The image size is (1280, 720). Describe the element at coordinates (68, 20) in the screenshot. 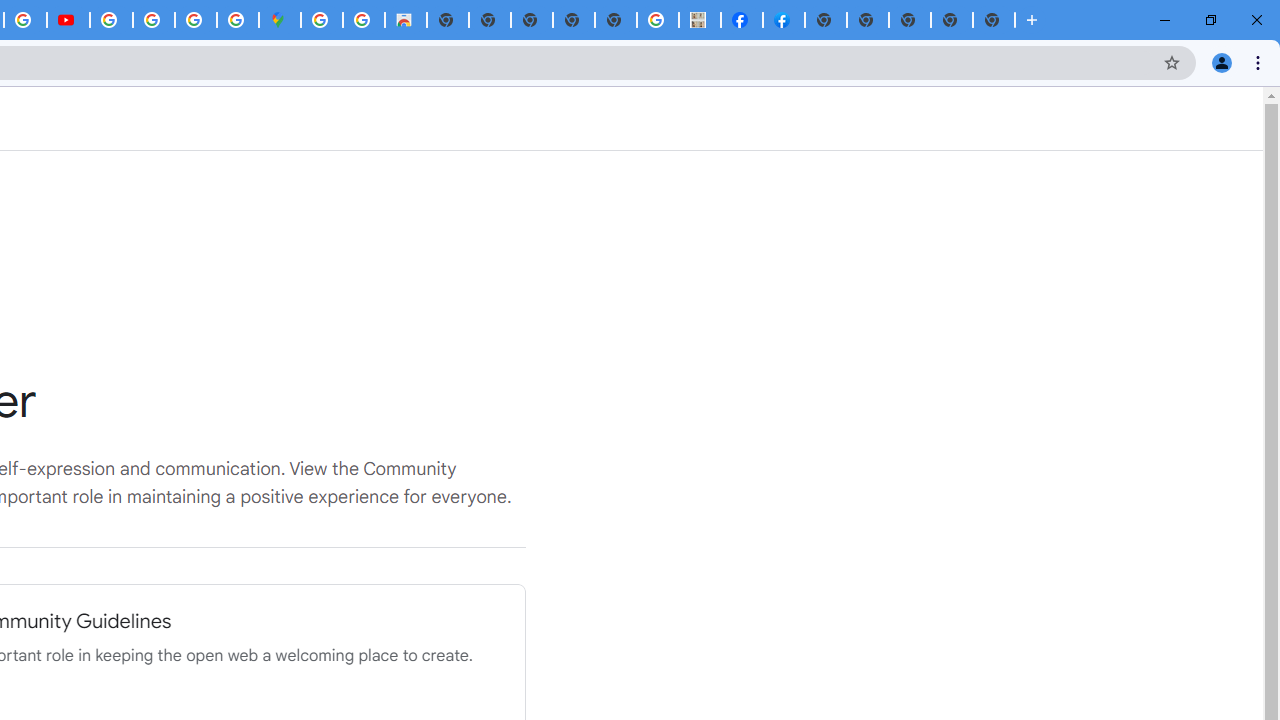

I see `Subscriptions - YouTube` at that location.